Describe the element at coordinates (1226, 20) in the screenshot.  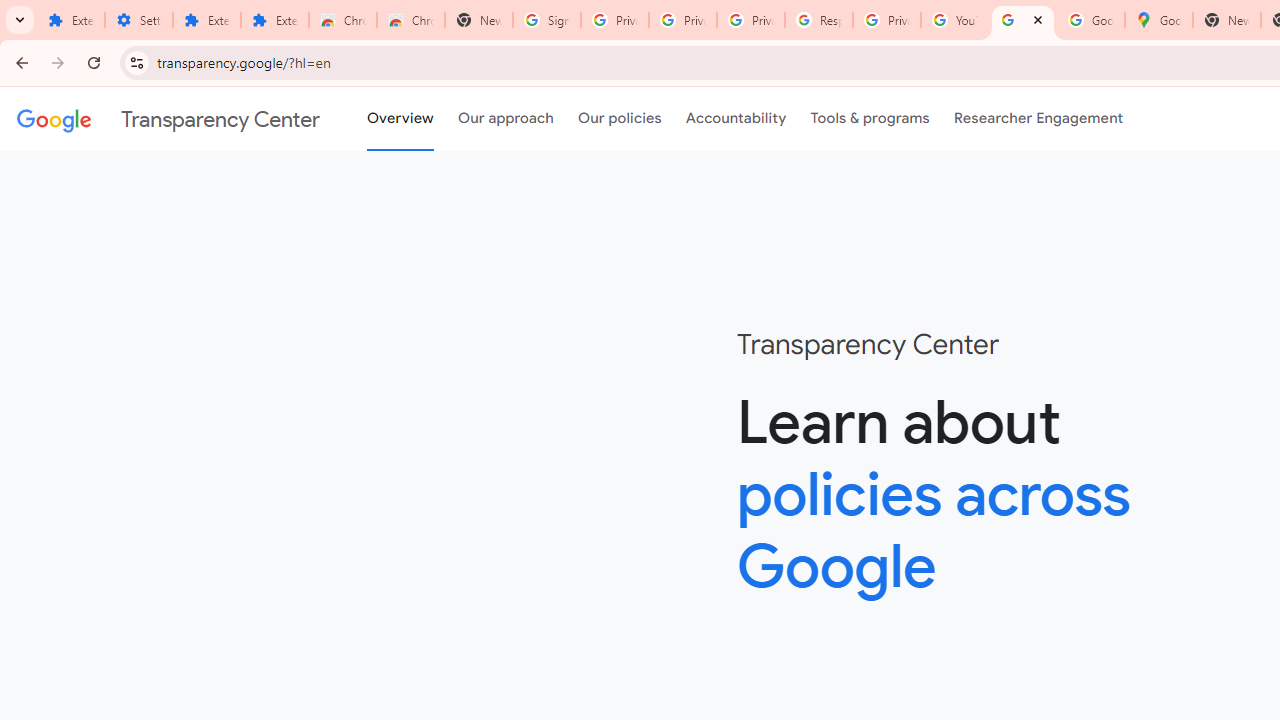
I see `New Tab` at that location.